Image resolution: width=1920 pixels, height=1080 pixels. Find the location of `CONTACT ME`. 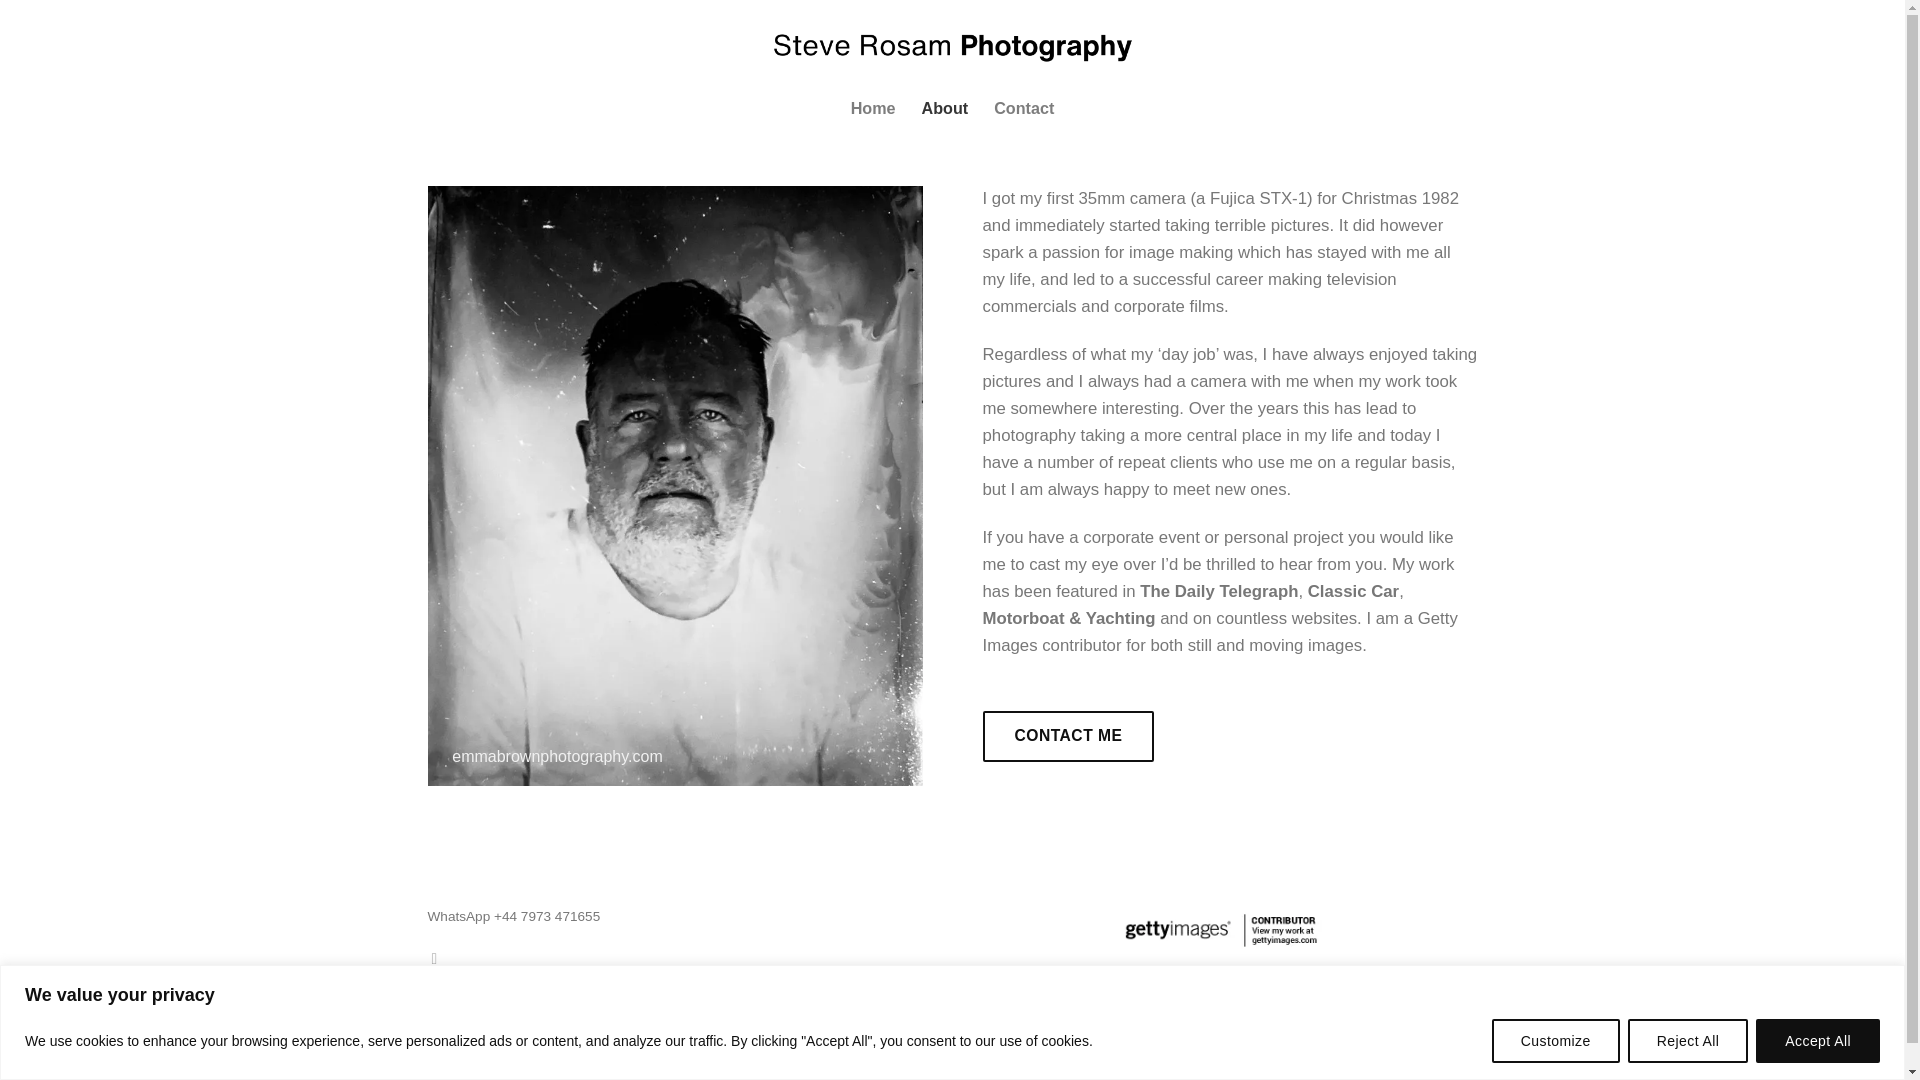

CONTACT ME is located at coordinates (1067, 736).